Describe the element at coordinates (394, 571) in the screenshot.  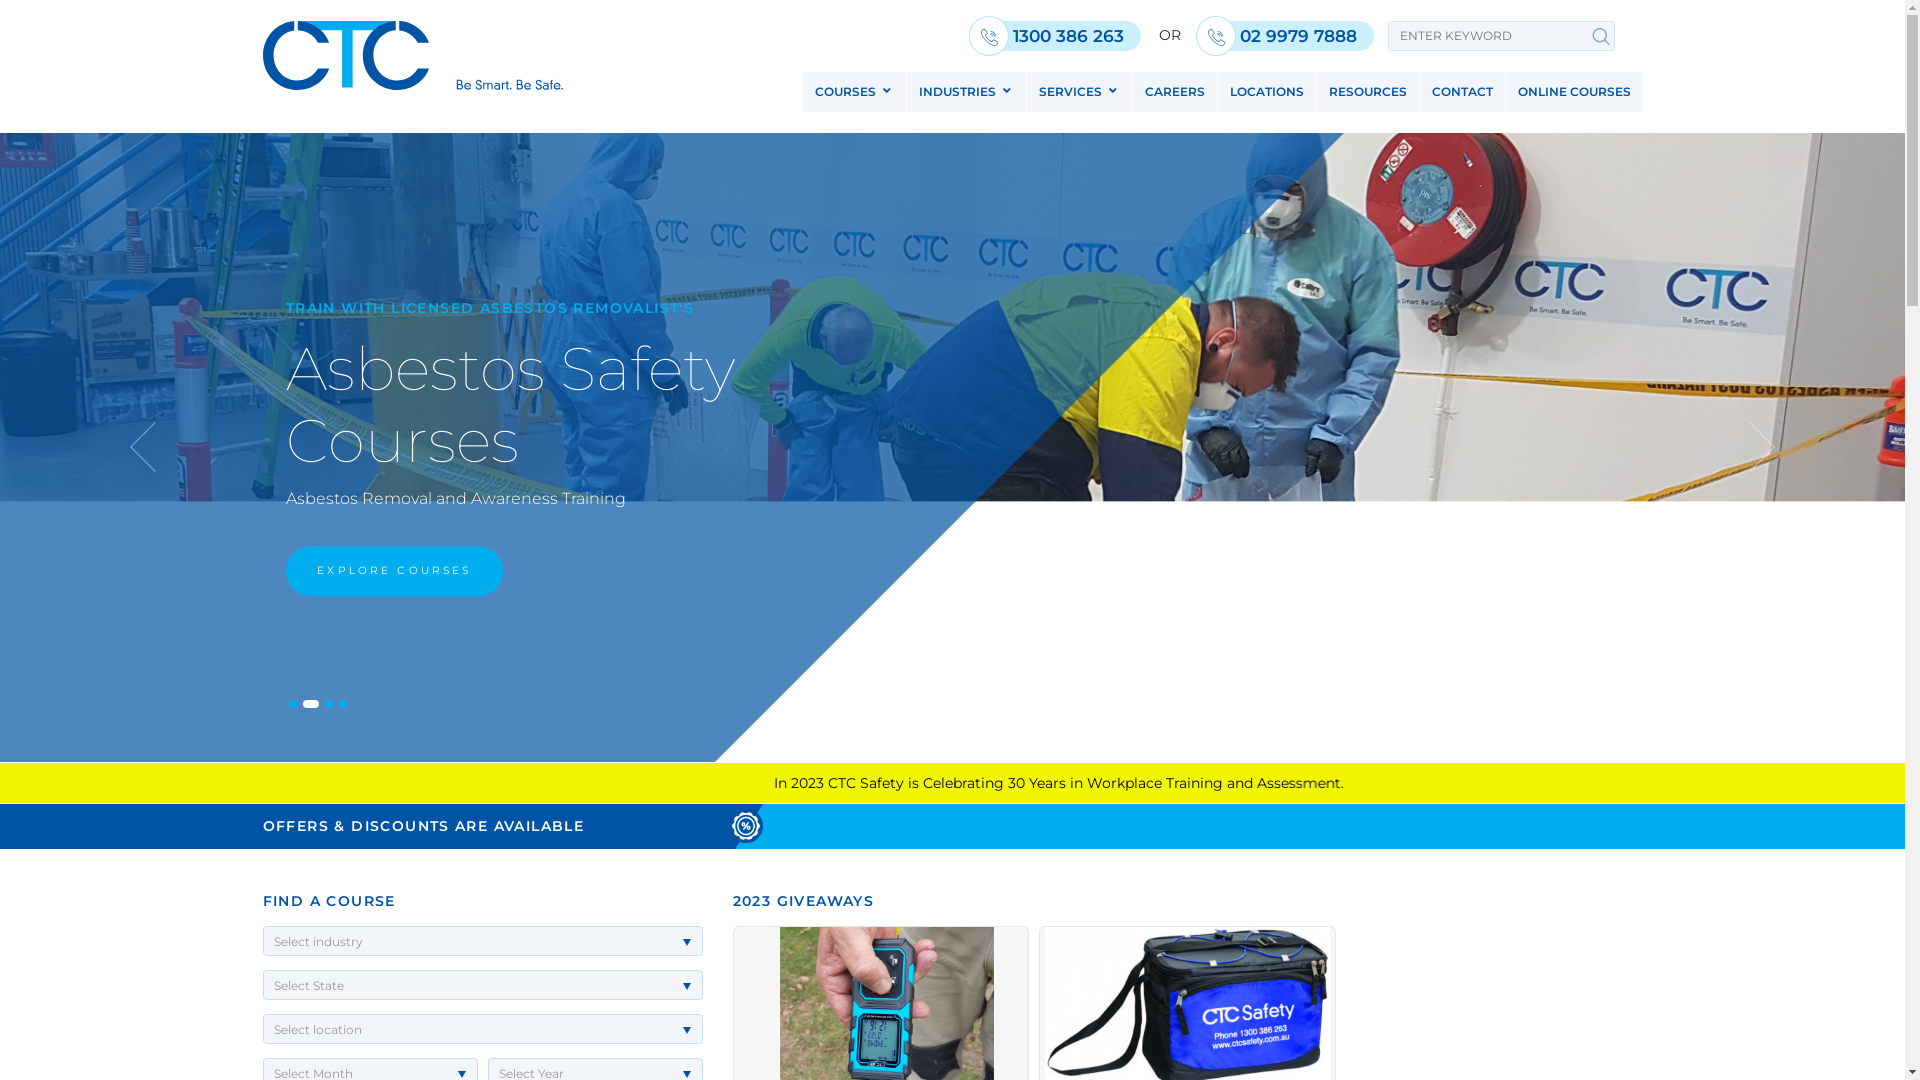
I see `EXPLORE COURSES` at that location.